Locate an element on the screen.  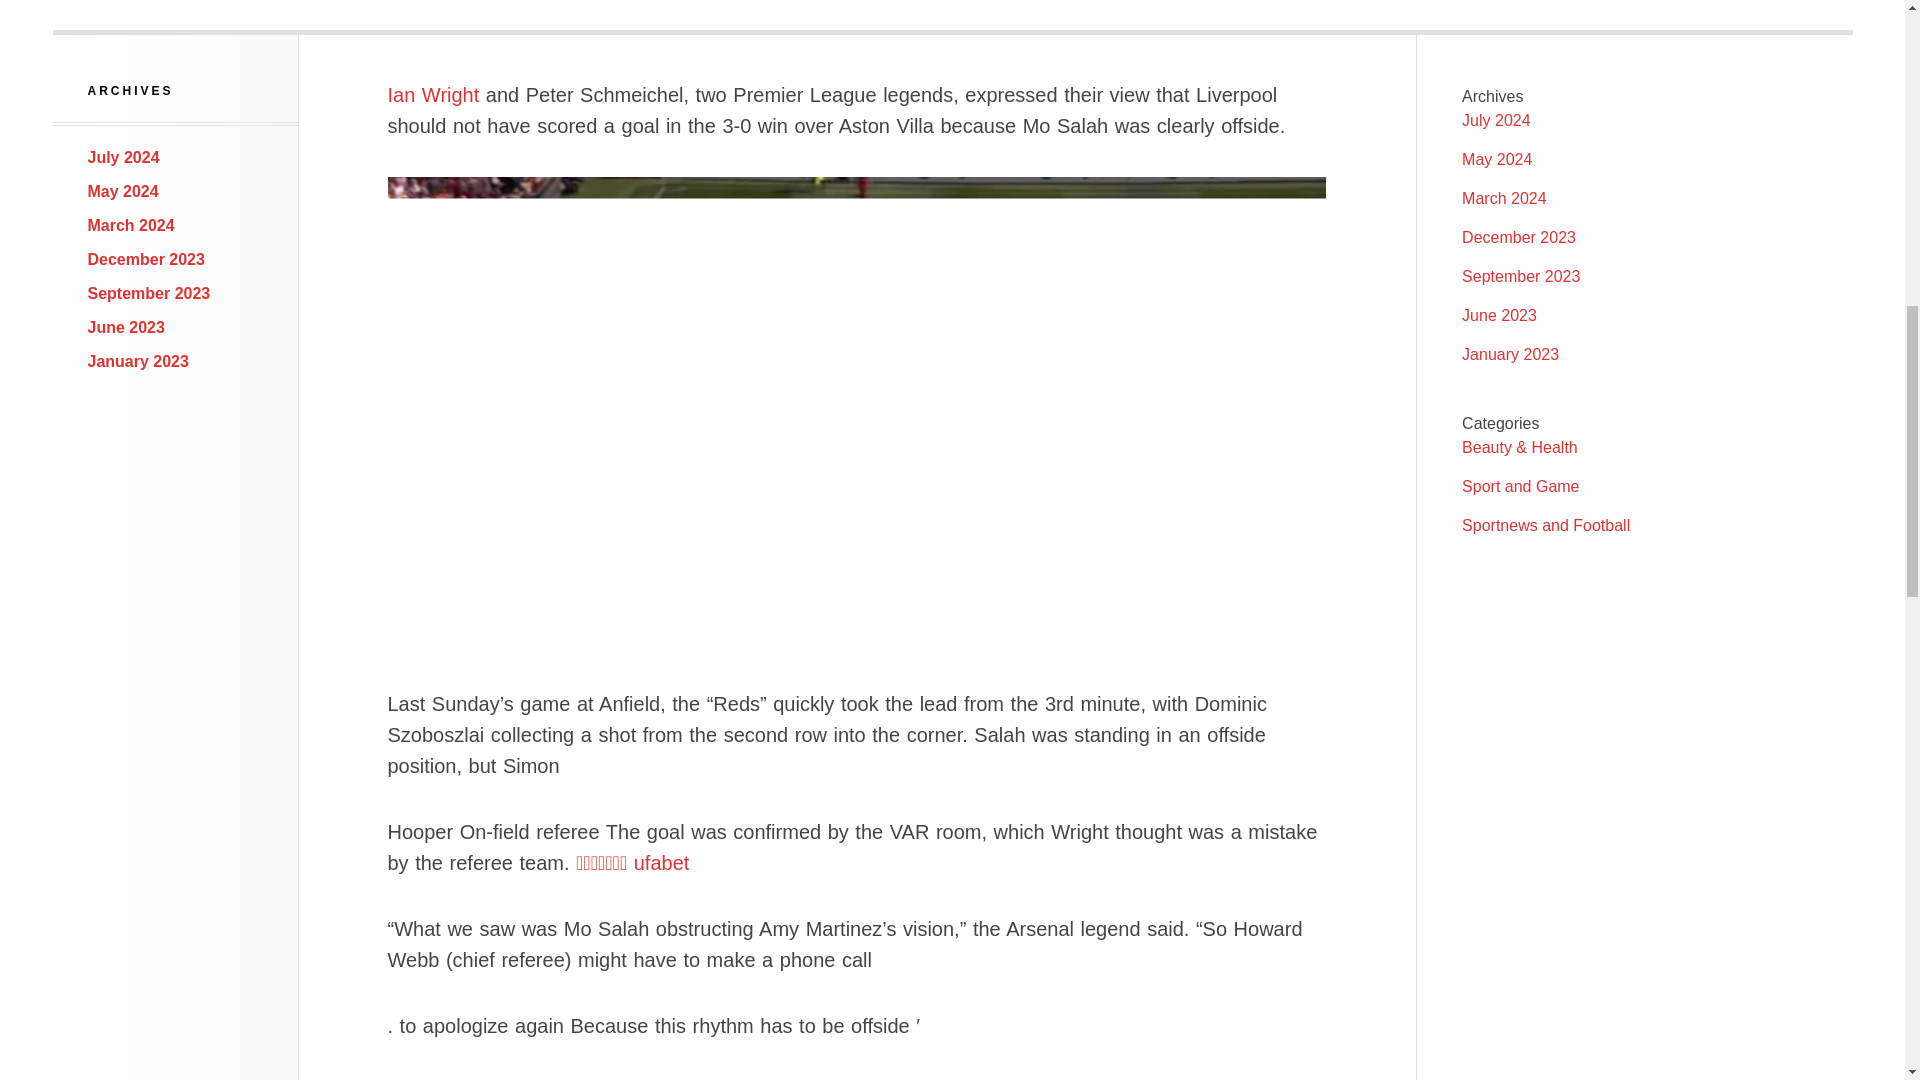
September 2023 is located at coordinates (150, 294).